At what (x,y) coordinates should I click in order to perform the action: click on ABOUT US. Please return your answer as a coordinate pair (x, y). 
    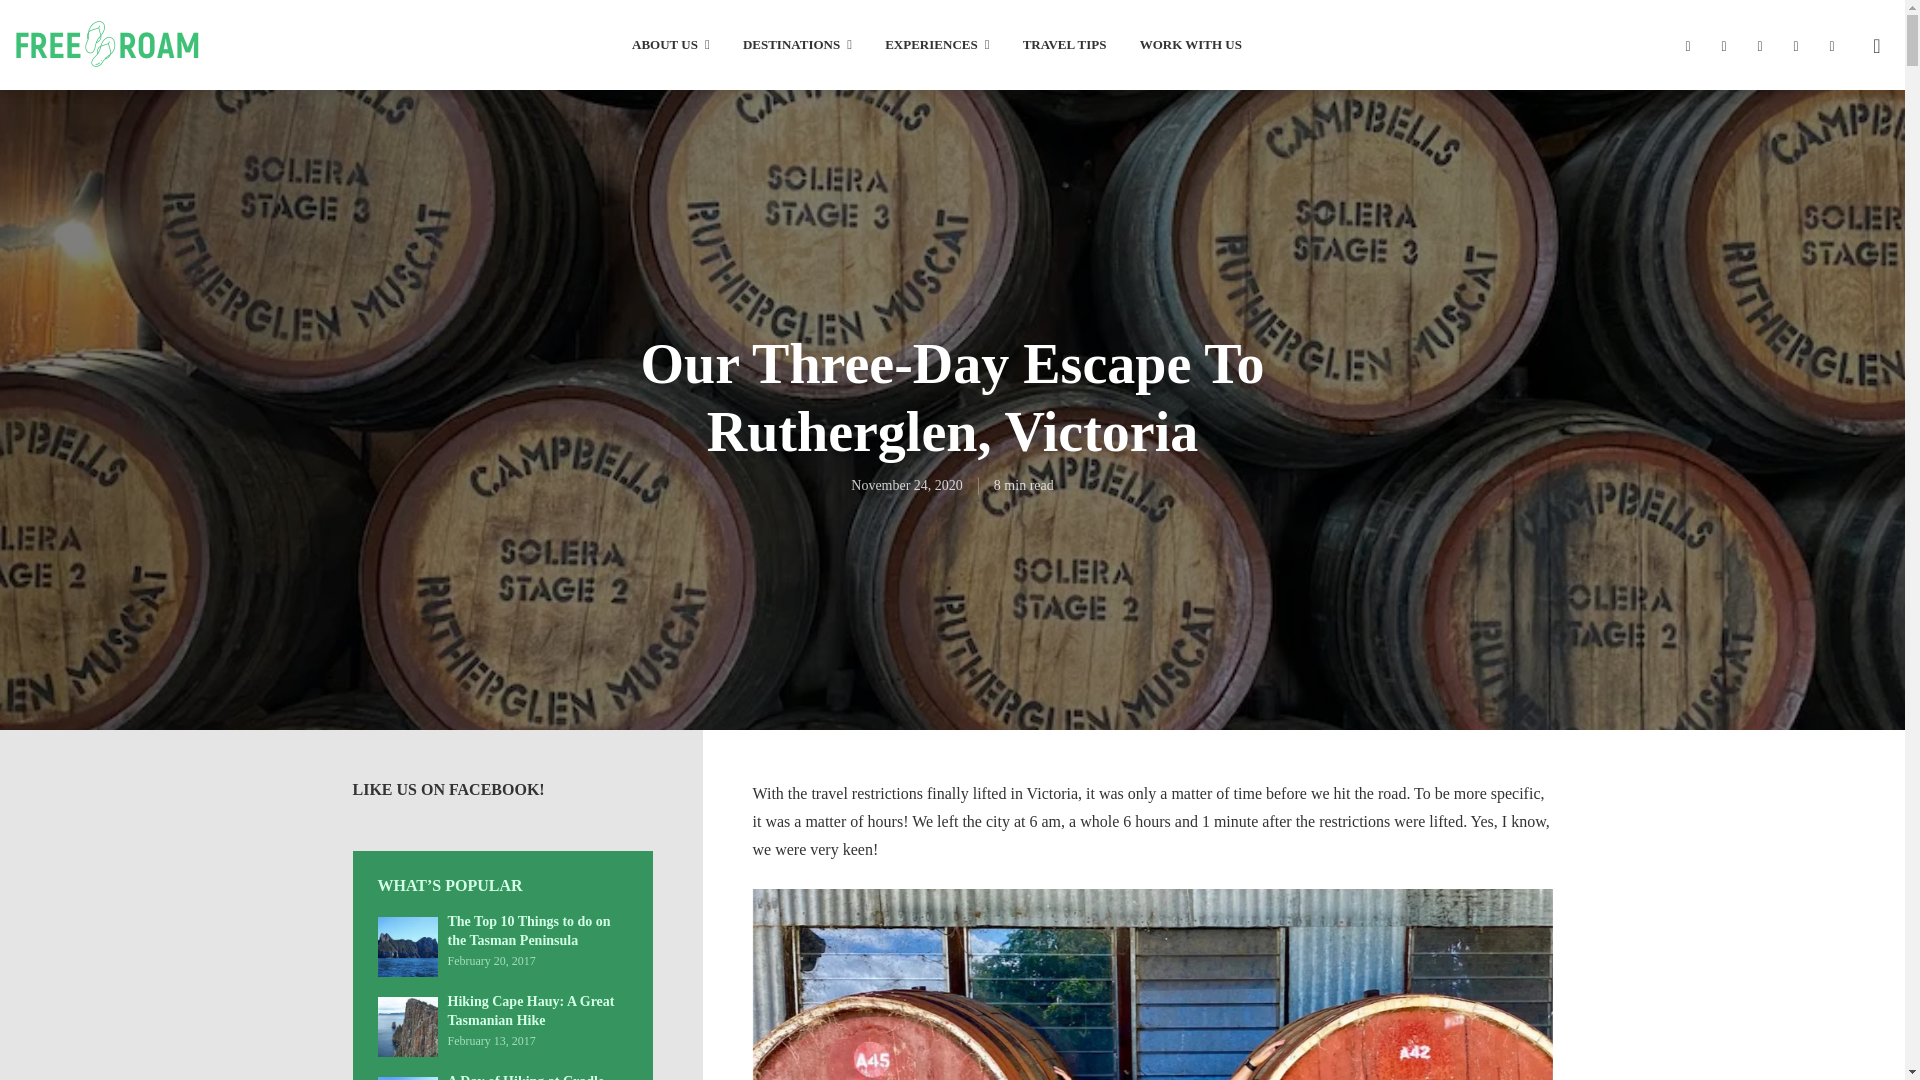
    Looking at the image, I should click on (670, 46).